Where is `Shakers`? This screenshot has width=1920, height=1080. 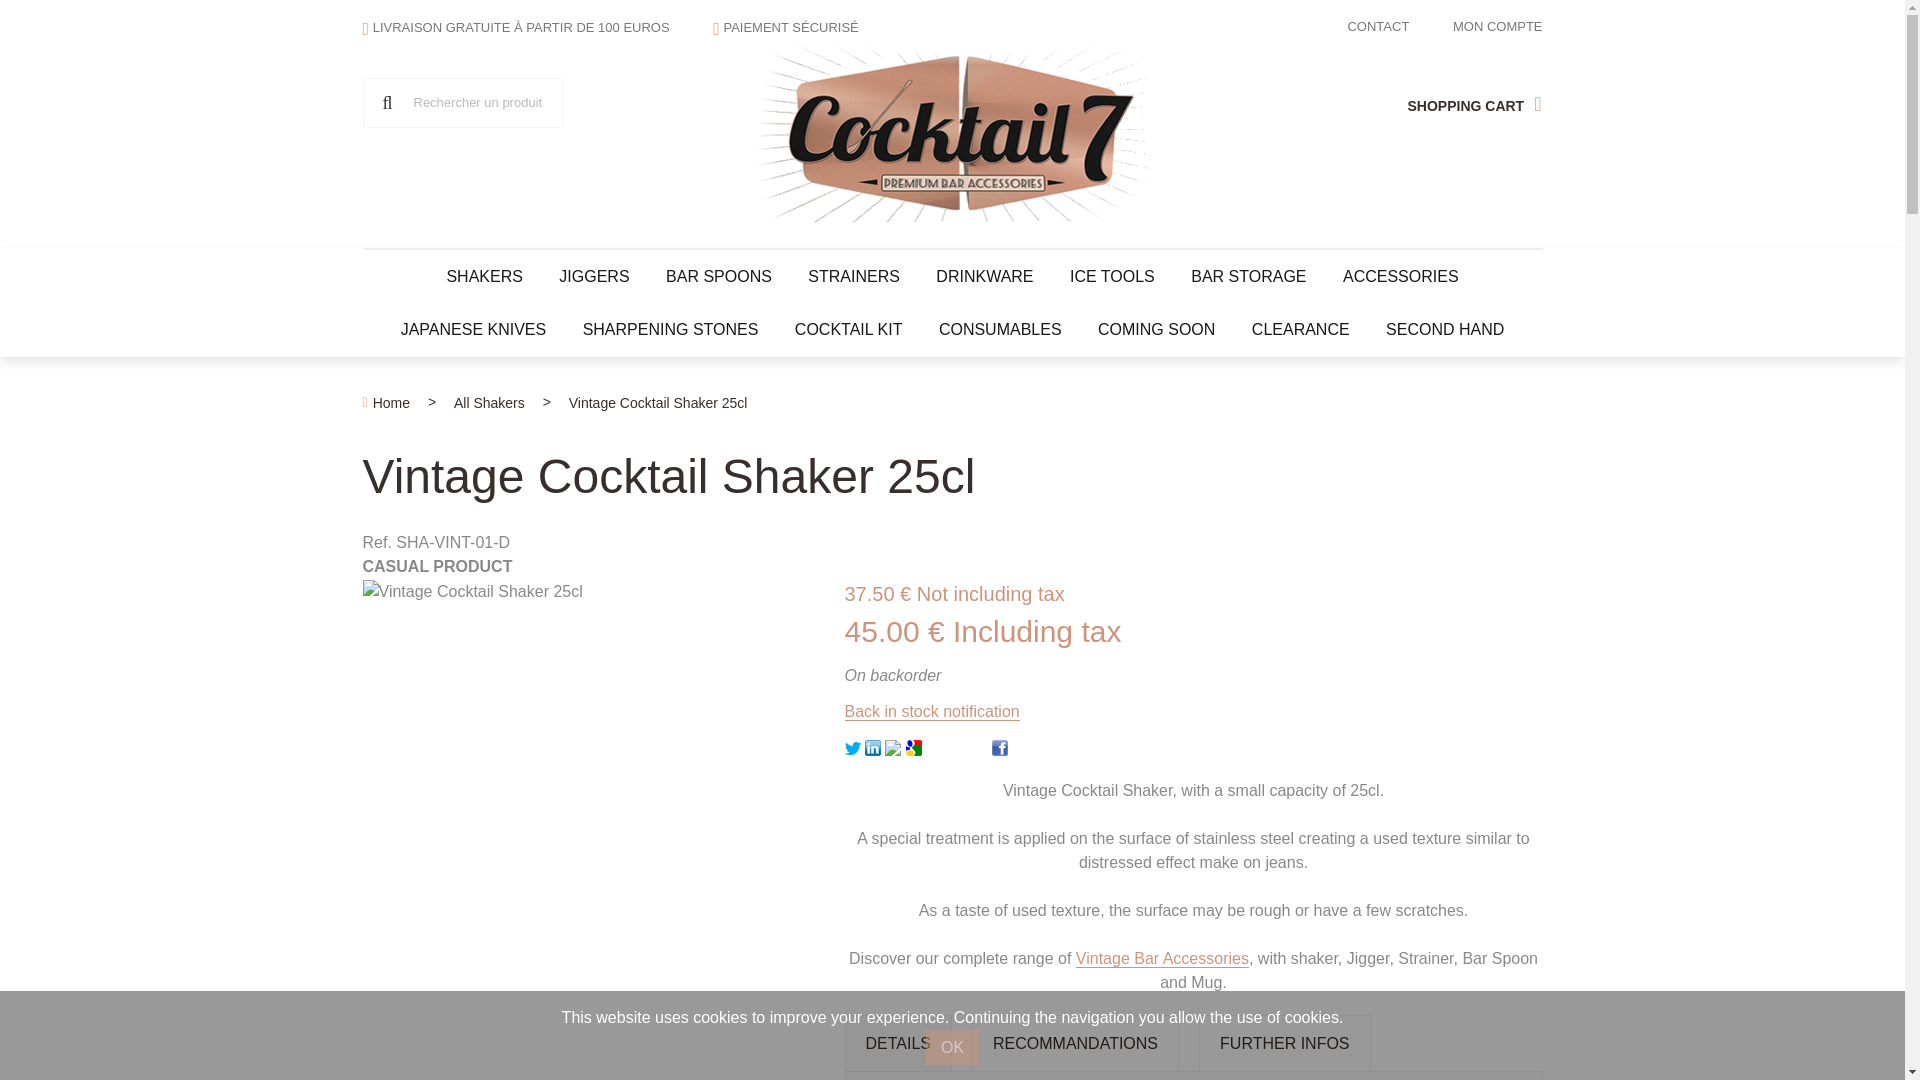
Shakers is located at coordinates (484, 276).